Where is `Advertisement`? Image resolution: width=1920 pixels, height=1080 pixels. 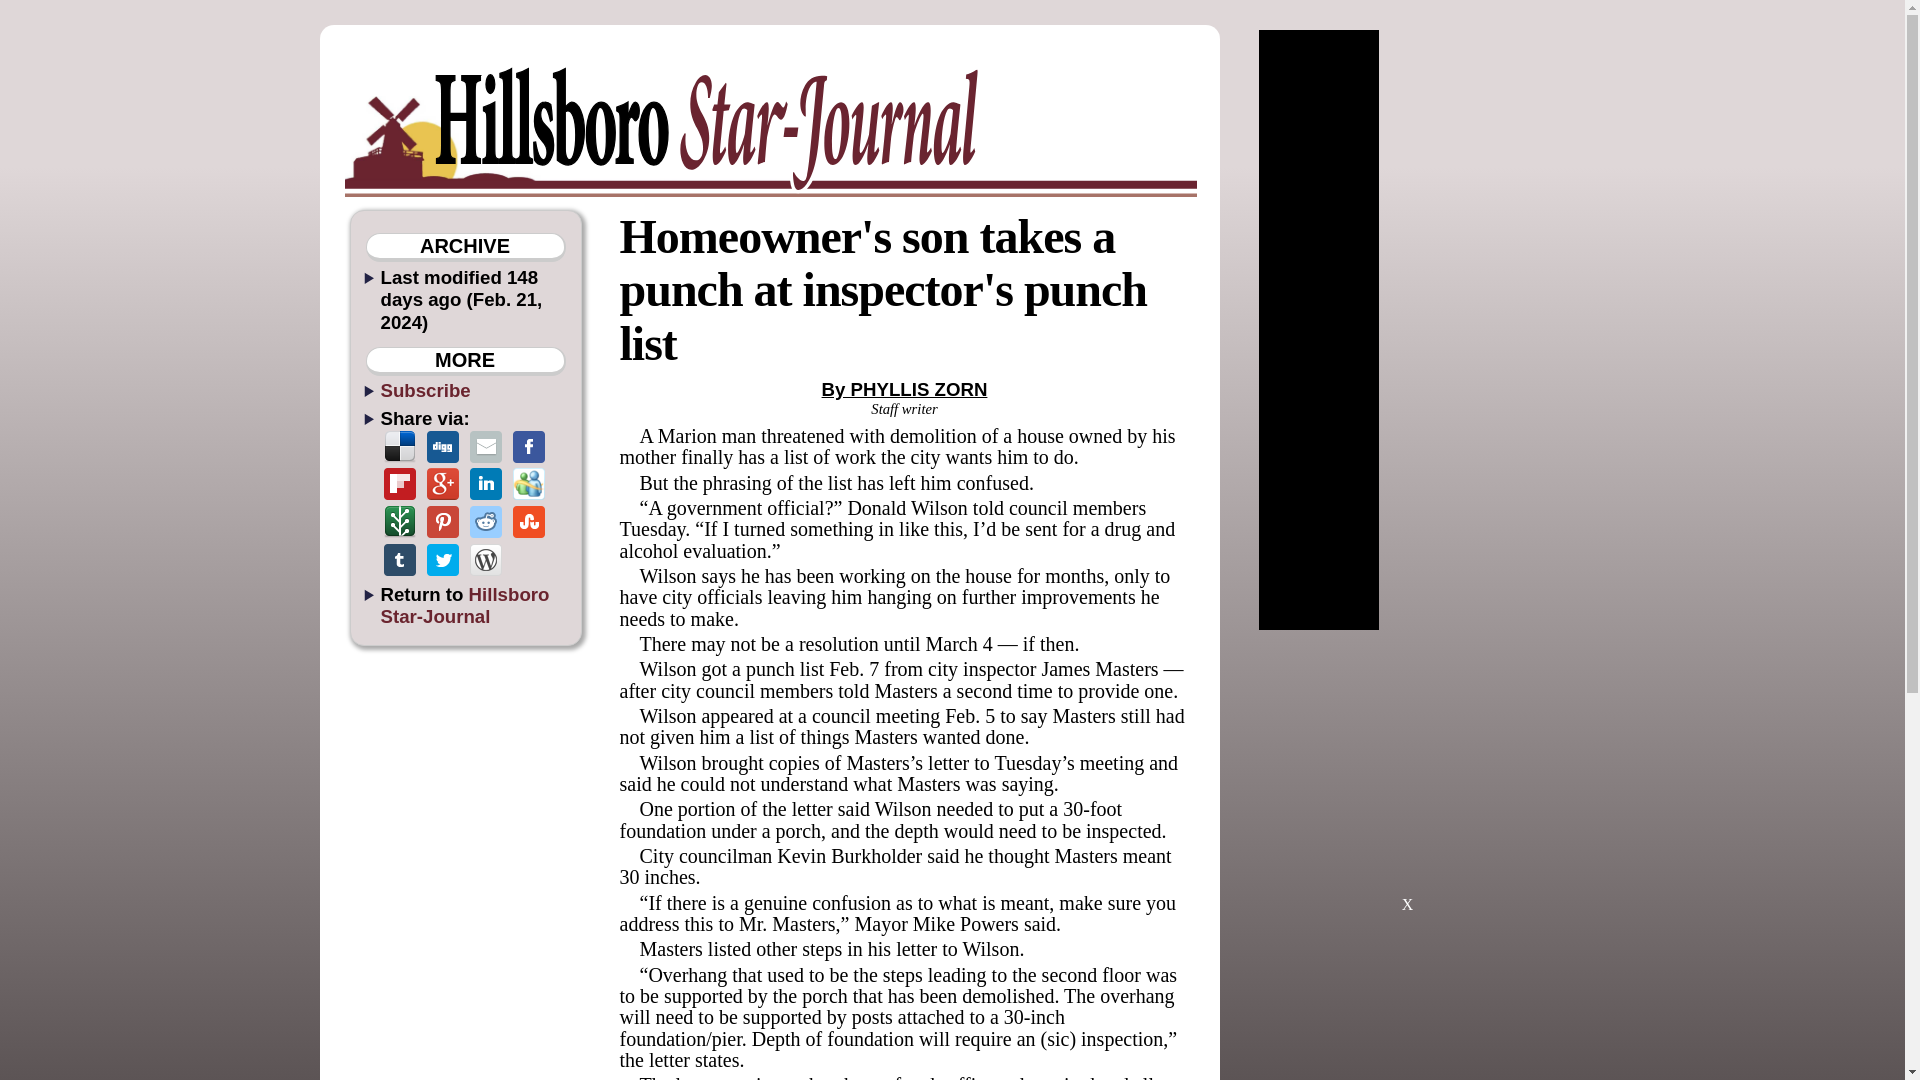
Advertisement is located at coordinates (1407, 780).